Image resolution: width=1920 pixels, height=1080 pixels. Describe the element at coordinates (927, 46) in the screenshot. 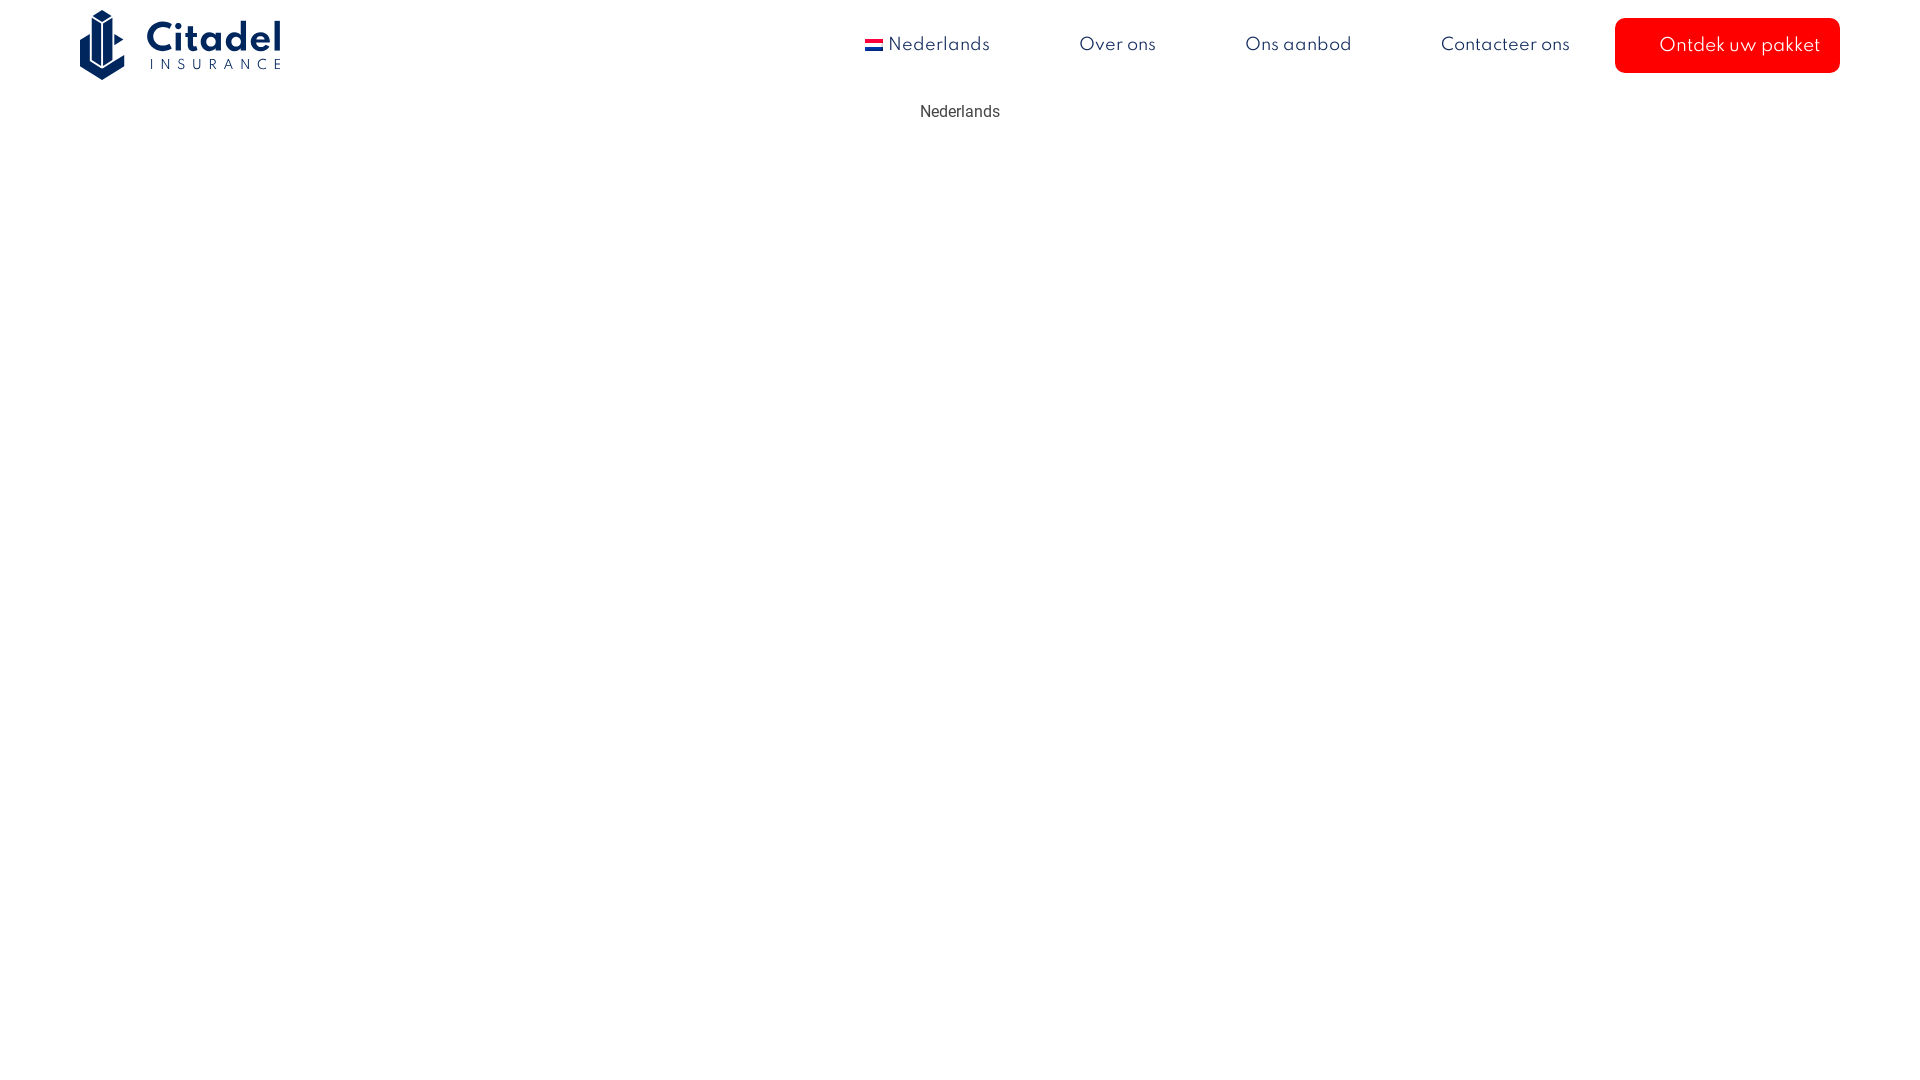

I see `Nederlands` at that location.